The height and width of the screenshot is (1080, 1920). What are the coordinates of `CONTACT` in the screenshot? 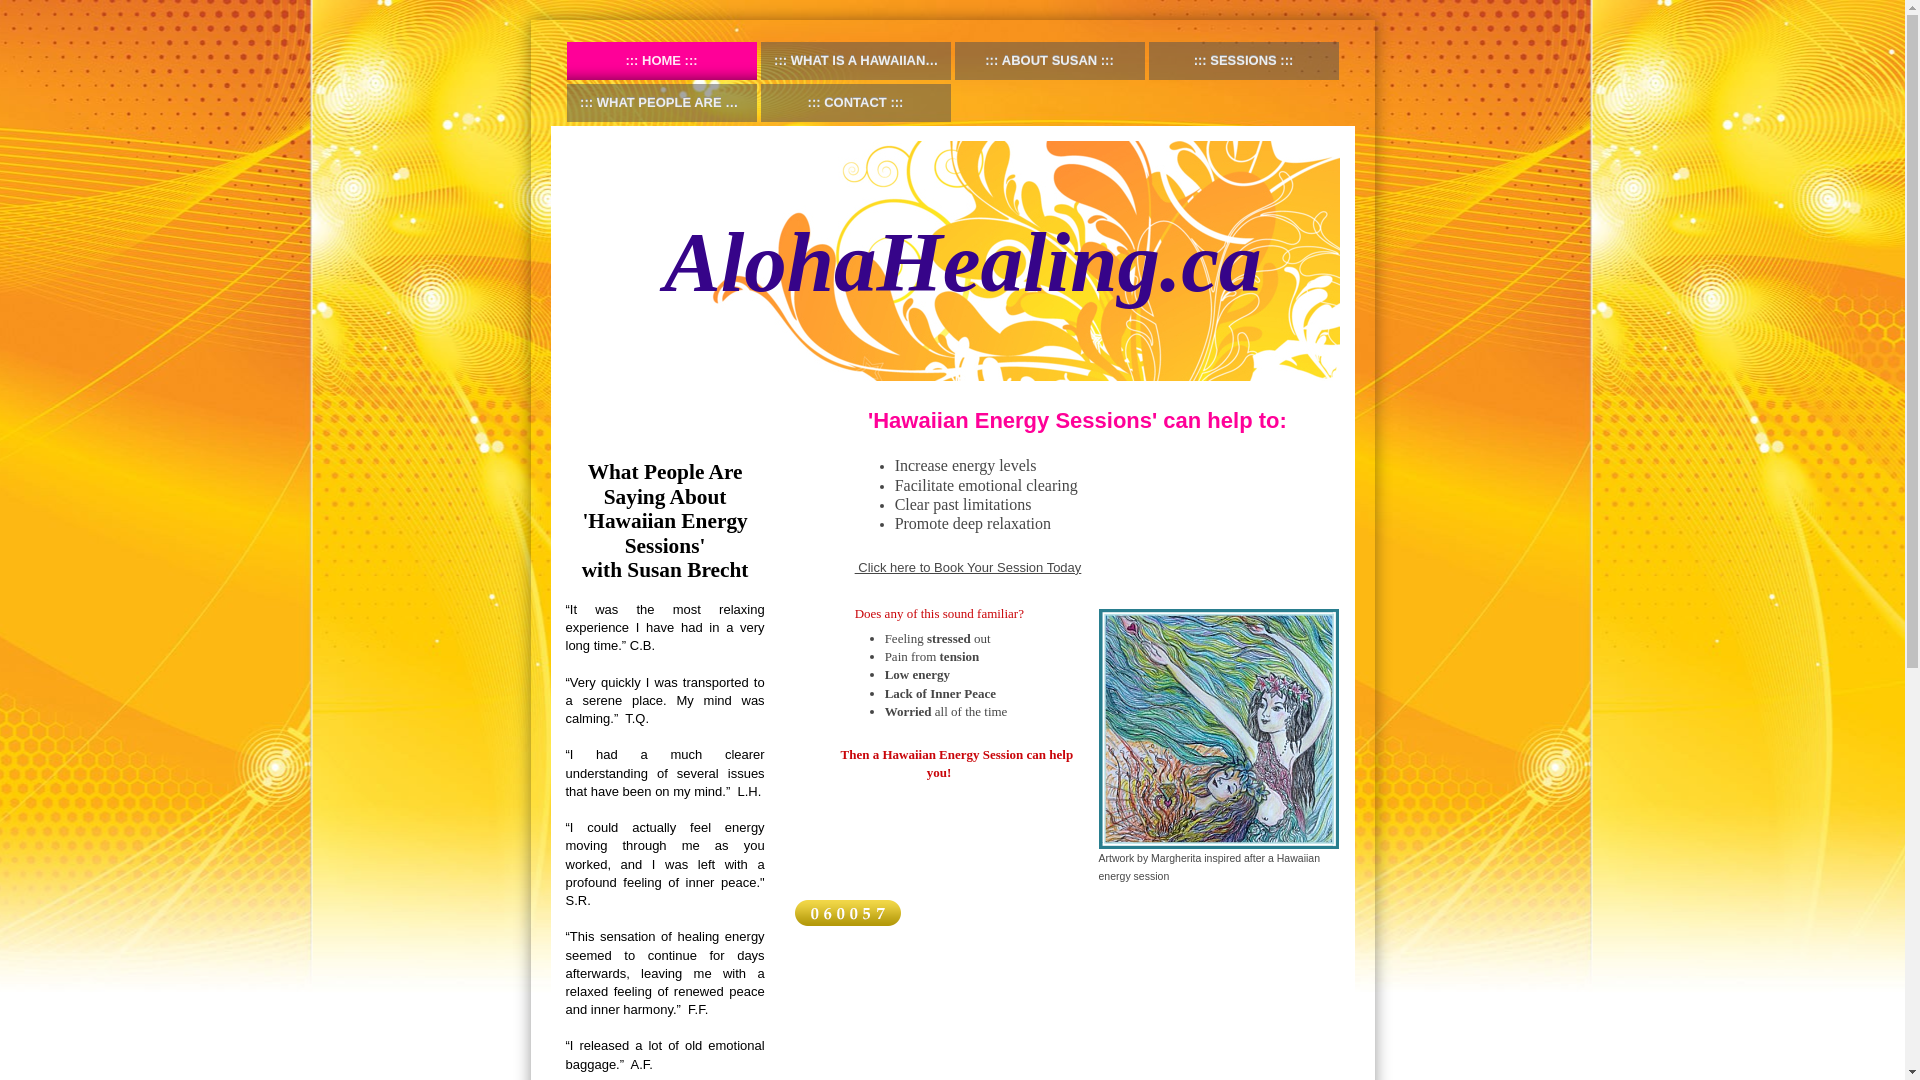 It's located at (855, 103).